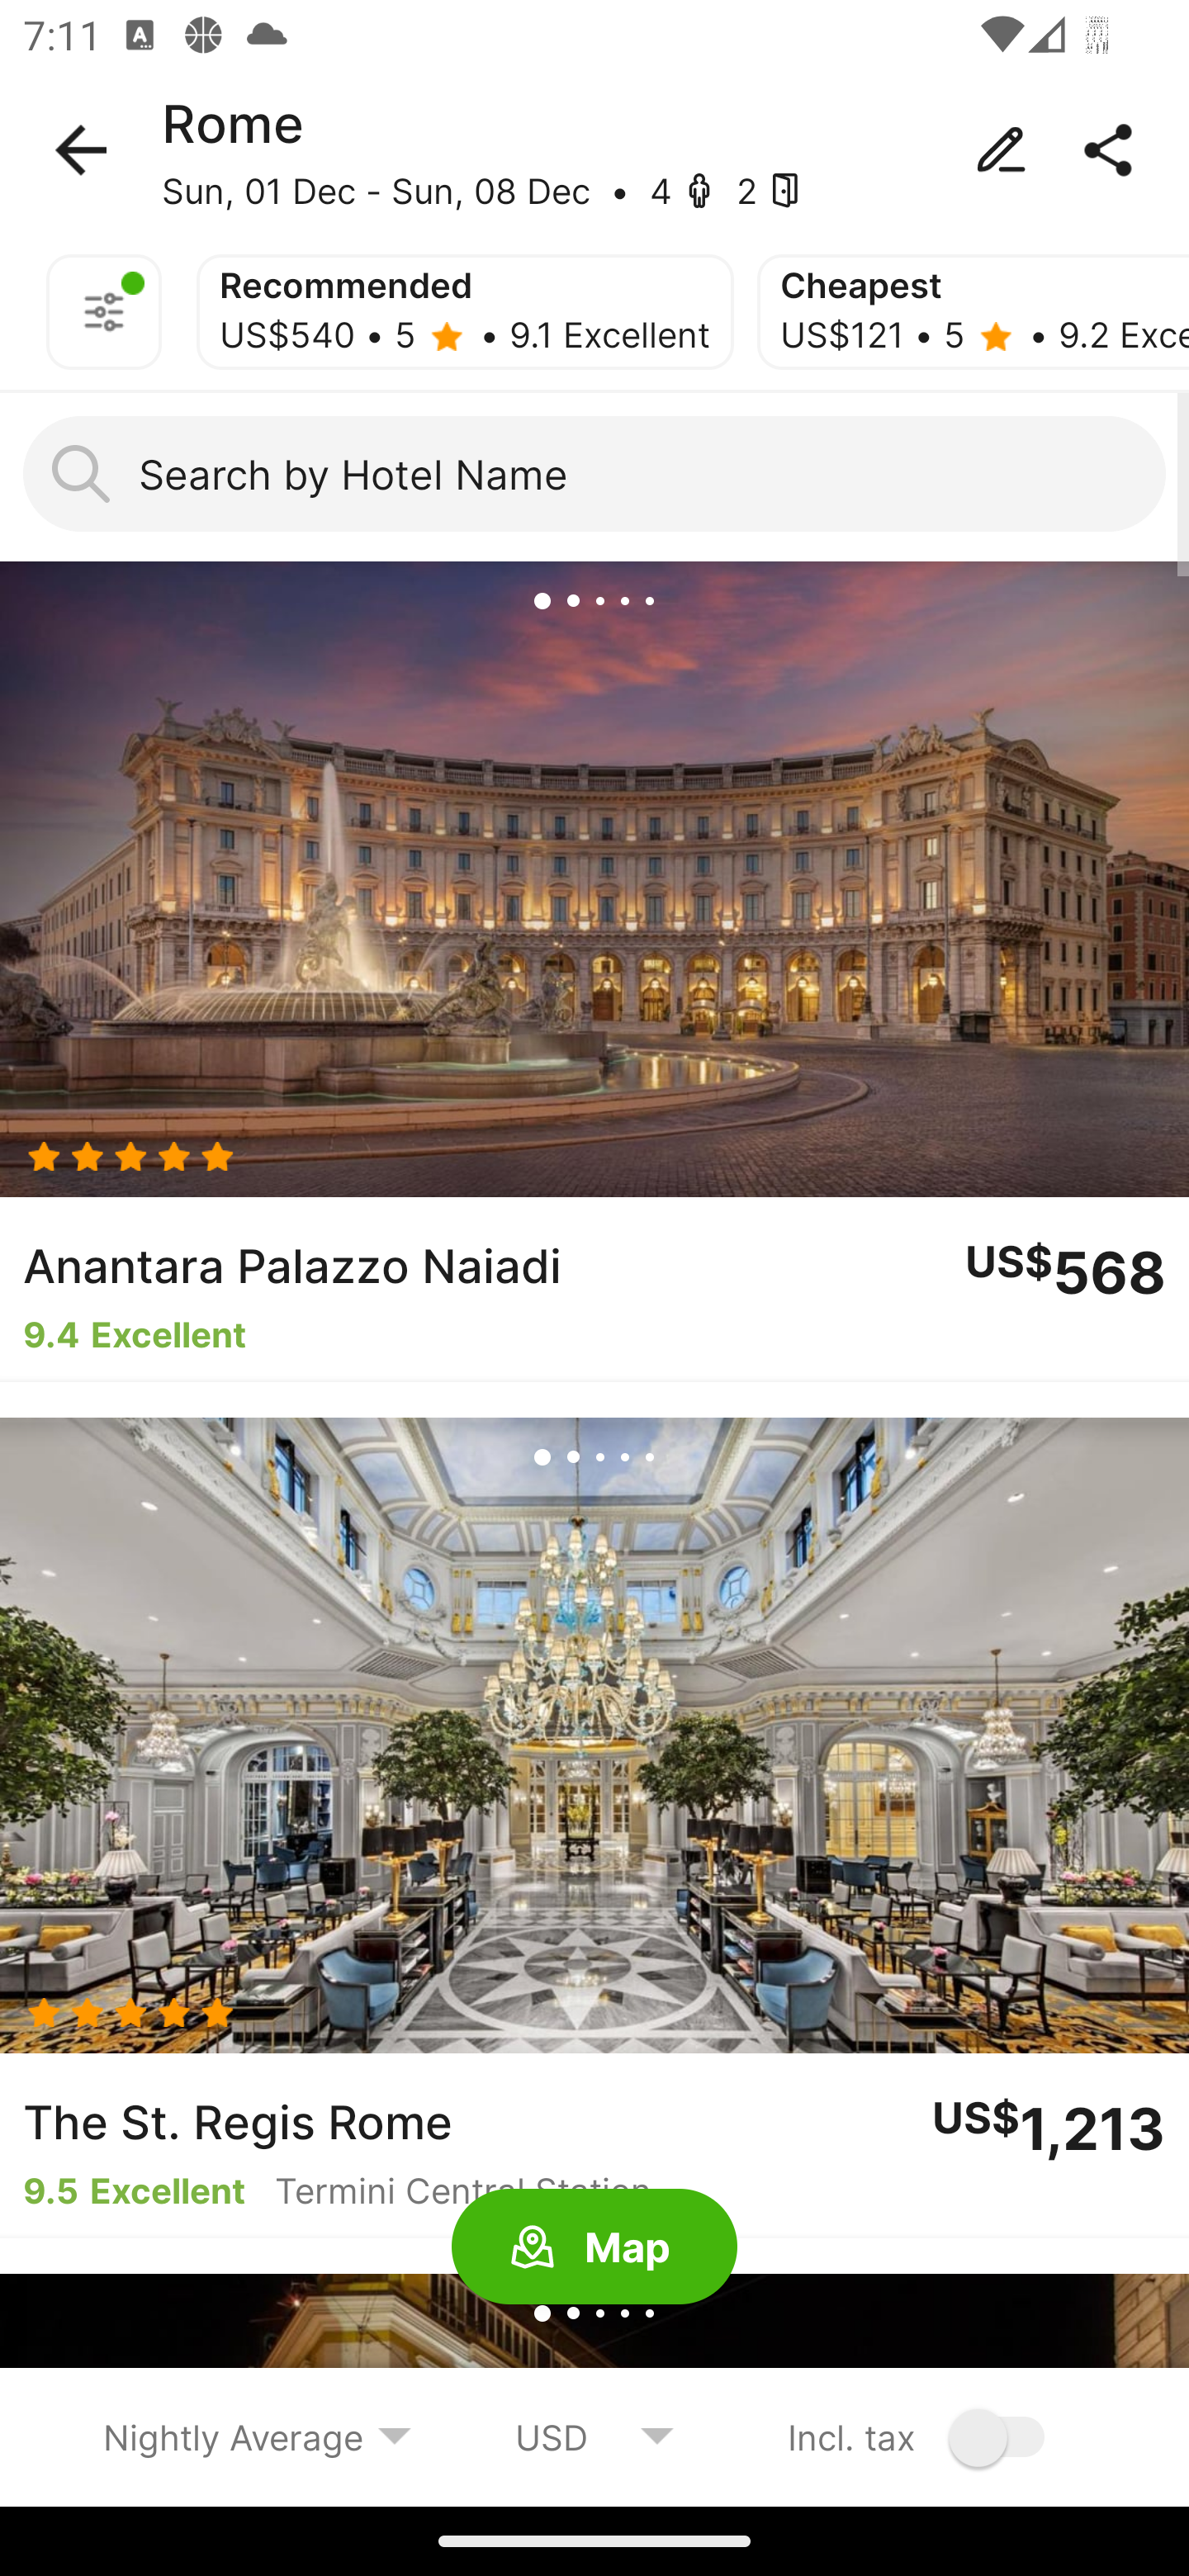 The width and height of the screenshot is (1189, 2576). What do you see at coordinates (594, 474) in the screenshot?
I see `Search by Hotel Name ` at bounding box center [594, 474].